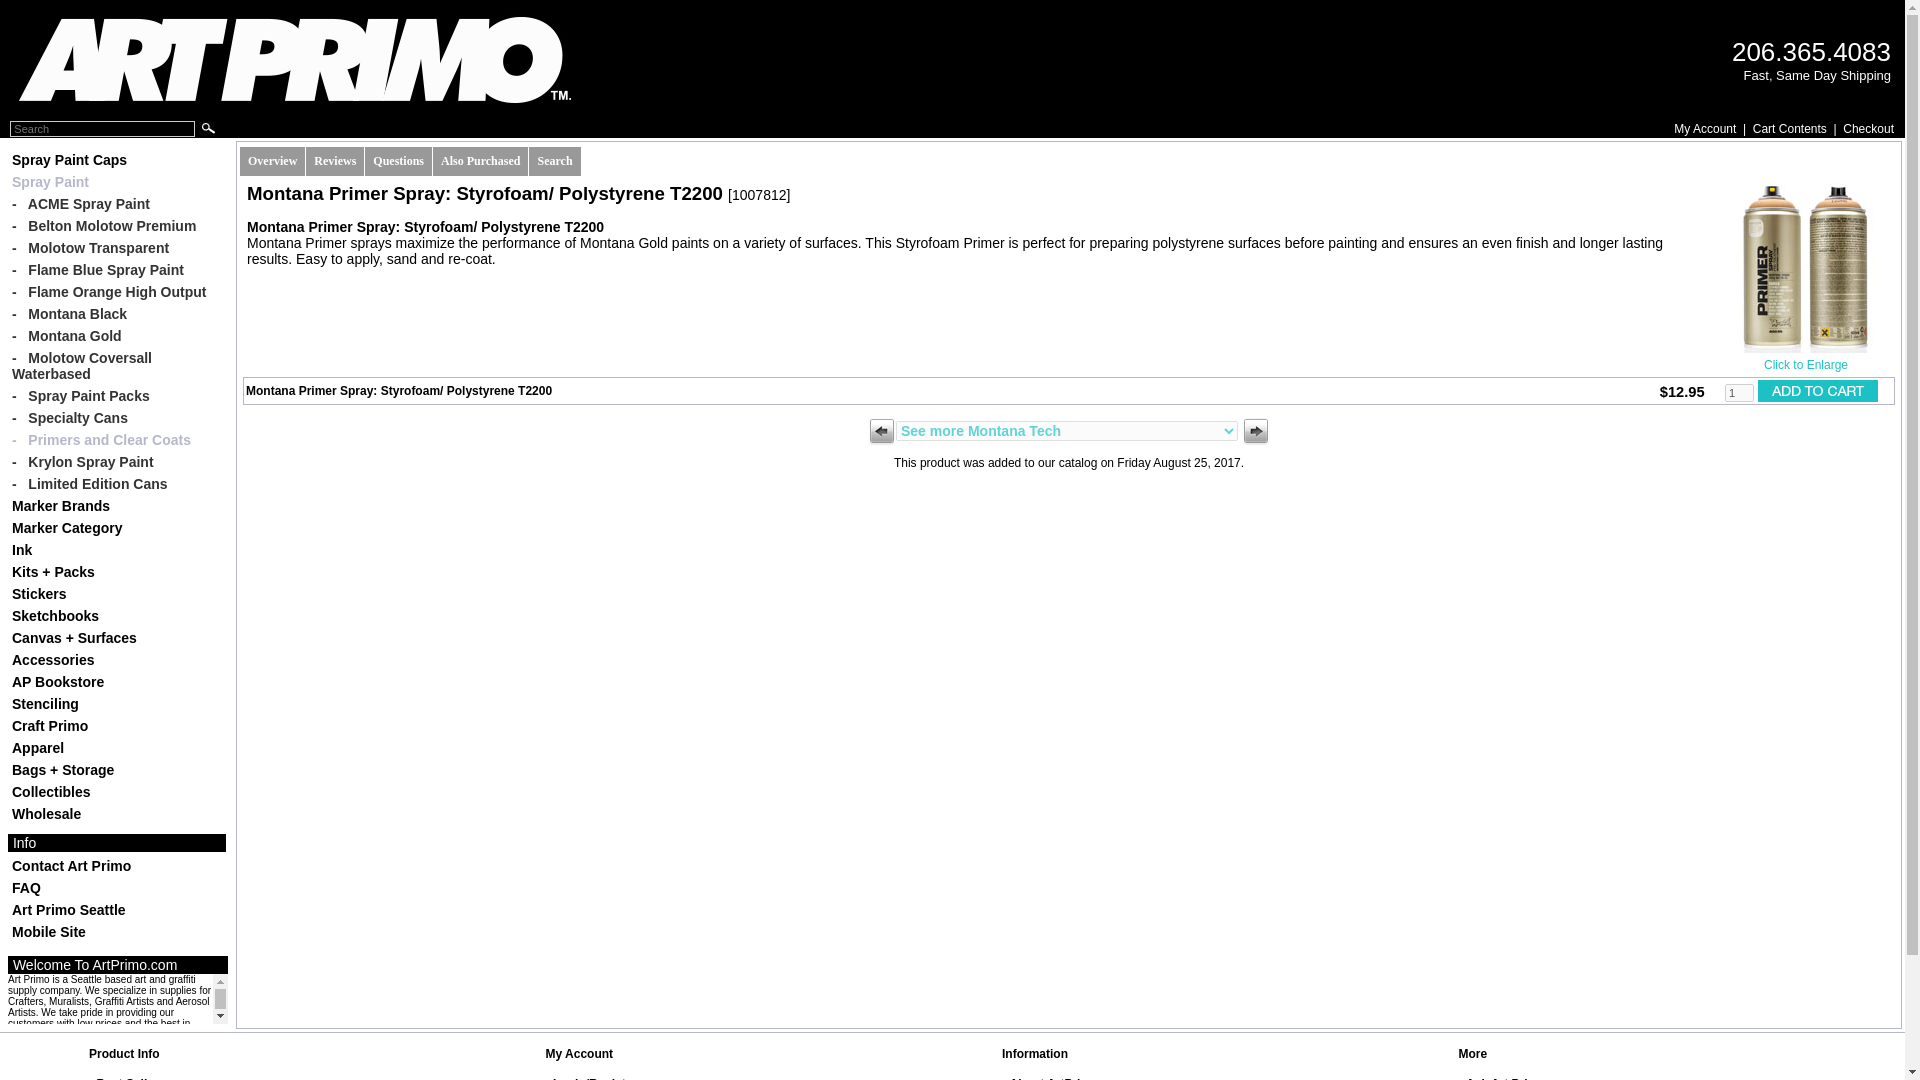  What do you see at coordinates (295, 60) in the screenshot?
I see ` shop for graffiti supplies - ArtPrimo.com graffiti store ` at bounding box center [295, 60].